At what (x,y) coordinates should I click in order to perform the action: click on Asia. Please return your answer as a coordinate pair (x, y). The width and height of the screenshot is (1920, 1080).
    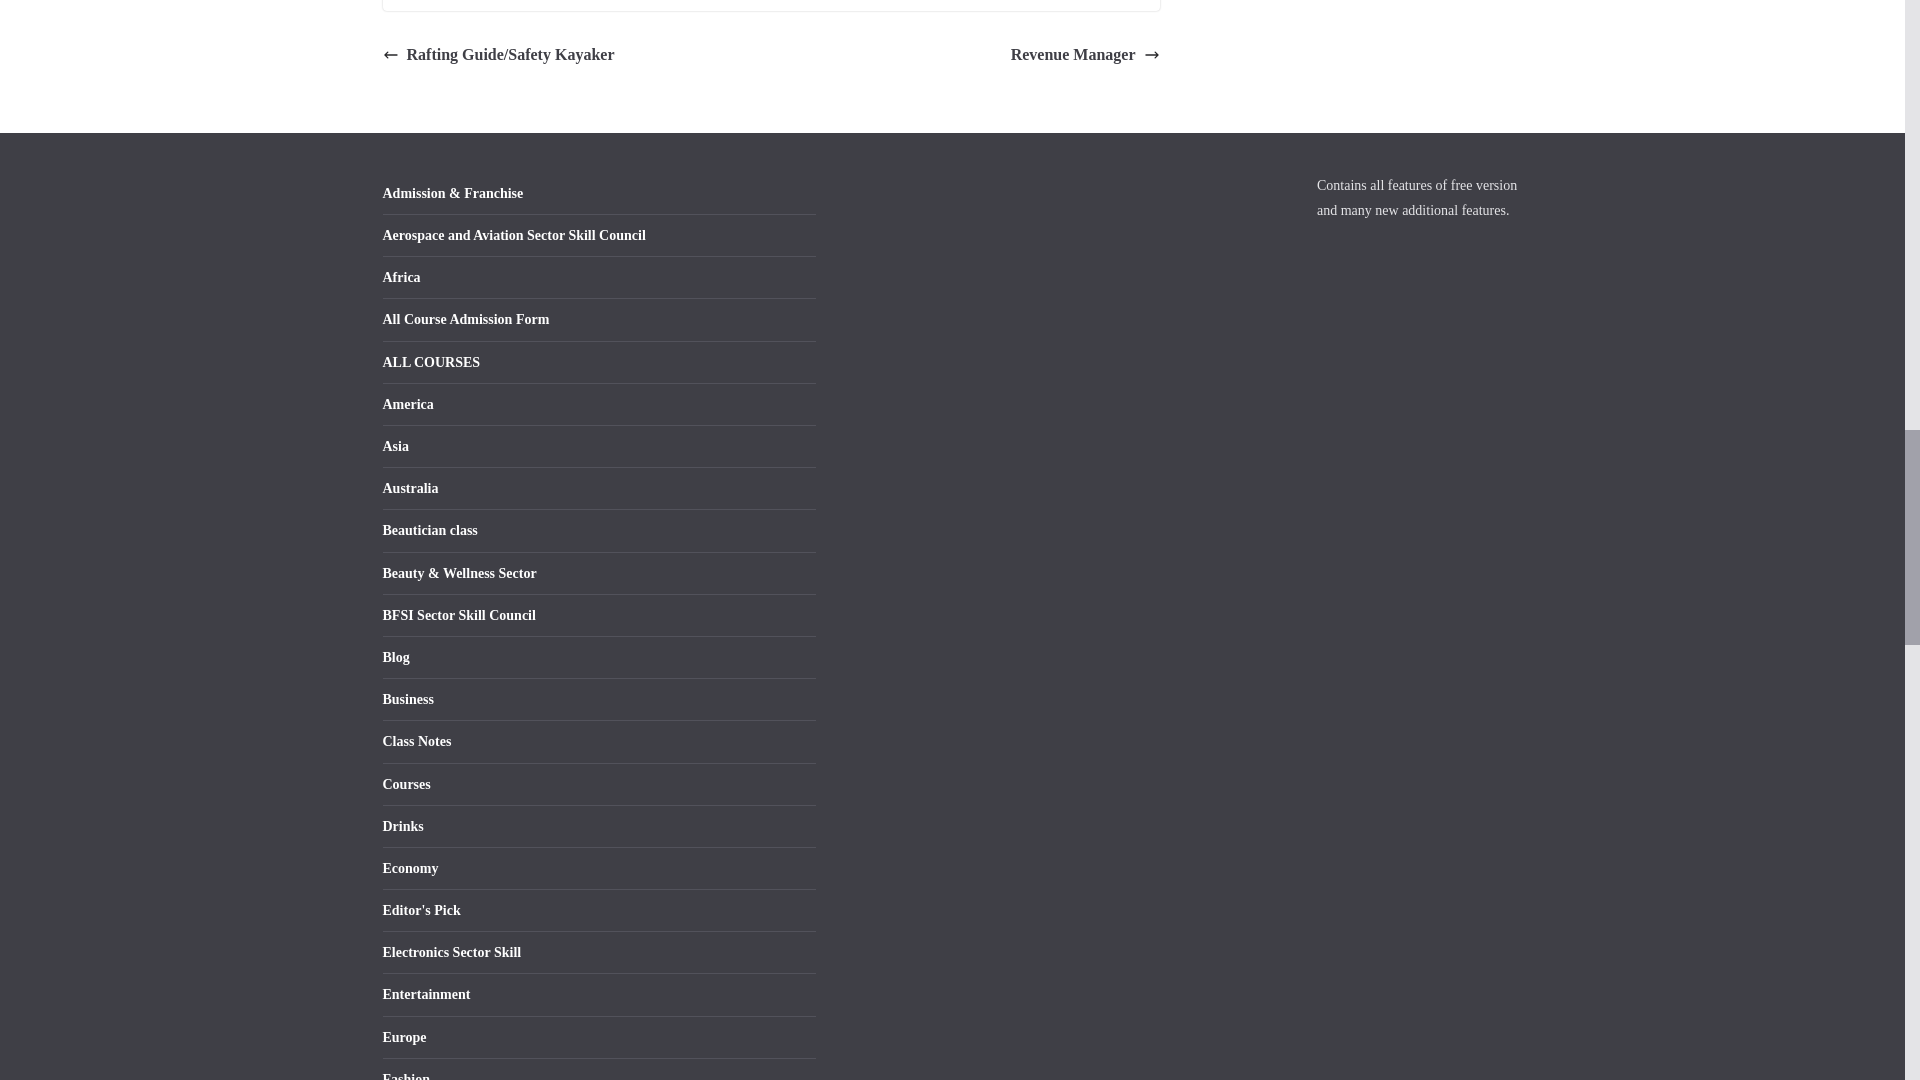
    Looking at the image, I should click on (394, 446).